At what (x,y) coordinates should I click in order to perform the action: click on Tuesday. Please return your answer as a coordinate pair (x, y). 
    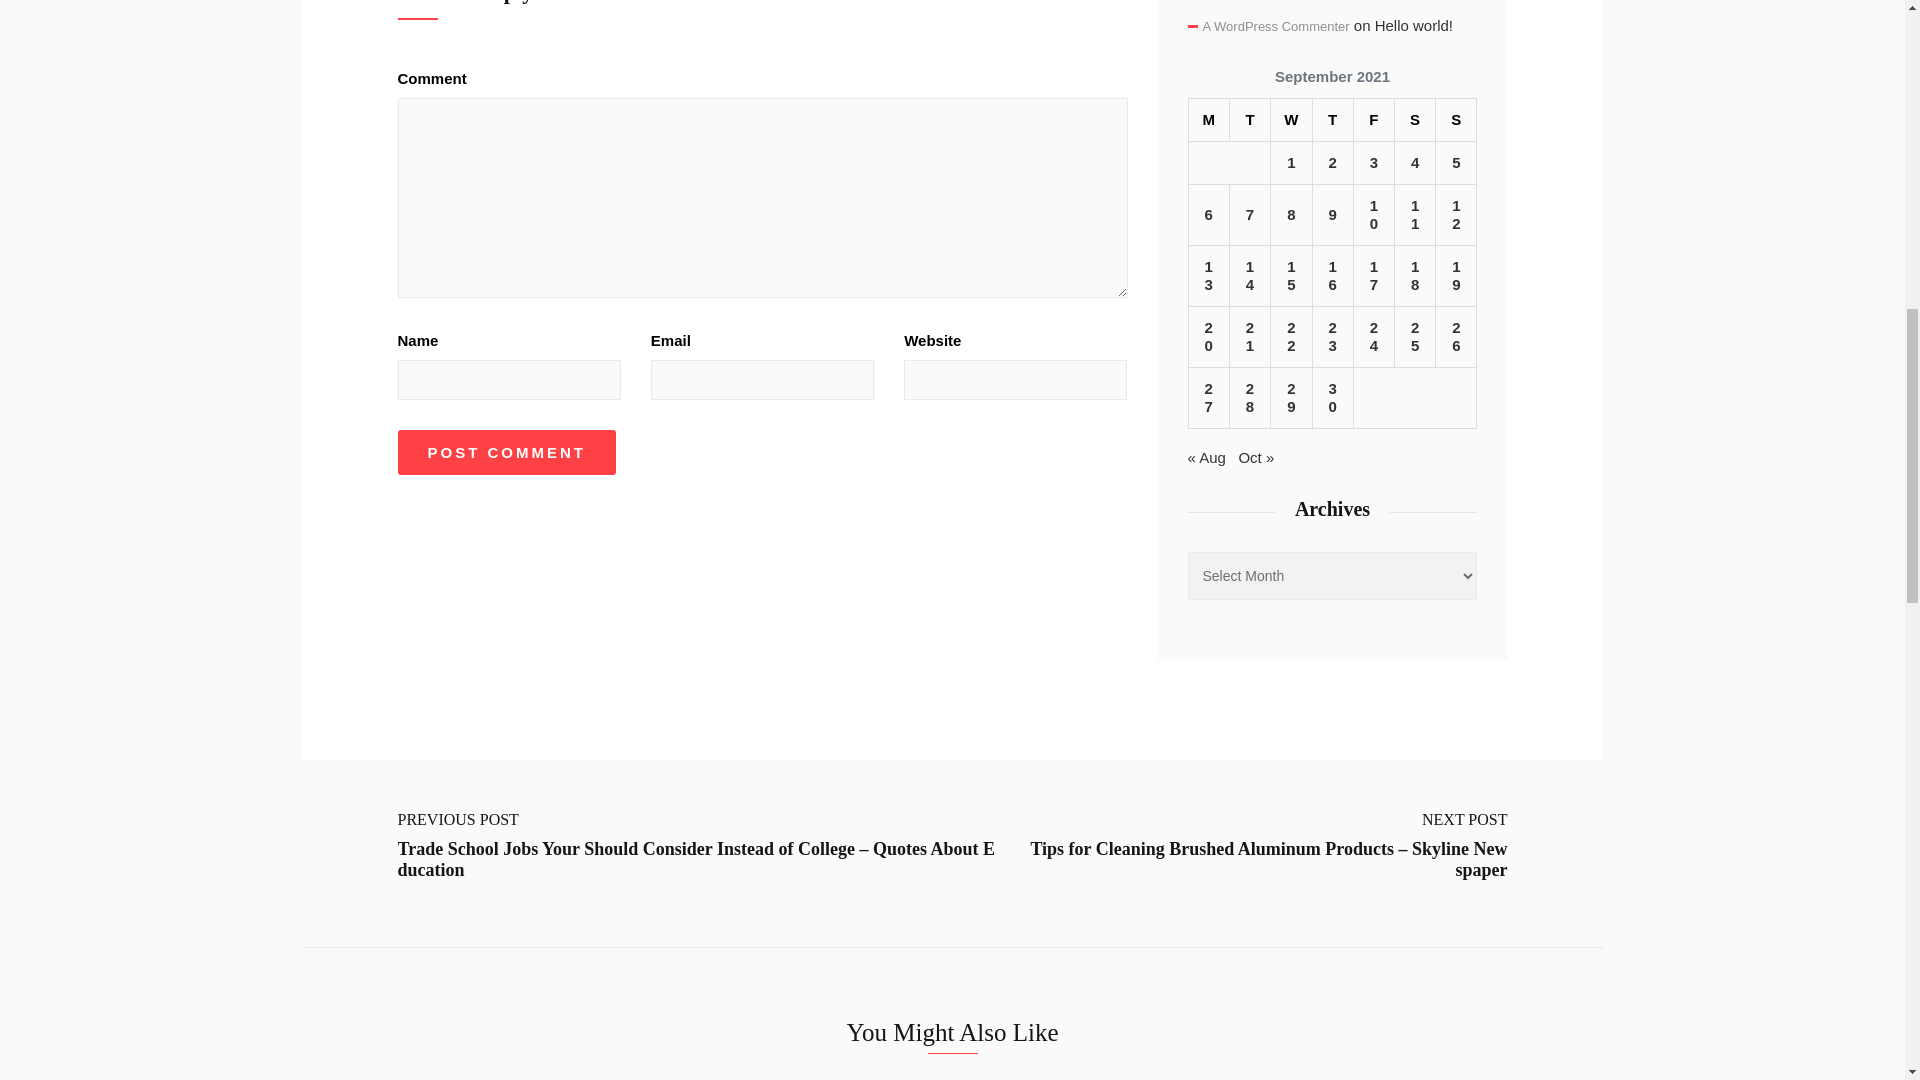
    Looking at the image, I should click on (1248, 120).